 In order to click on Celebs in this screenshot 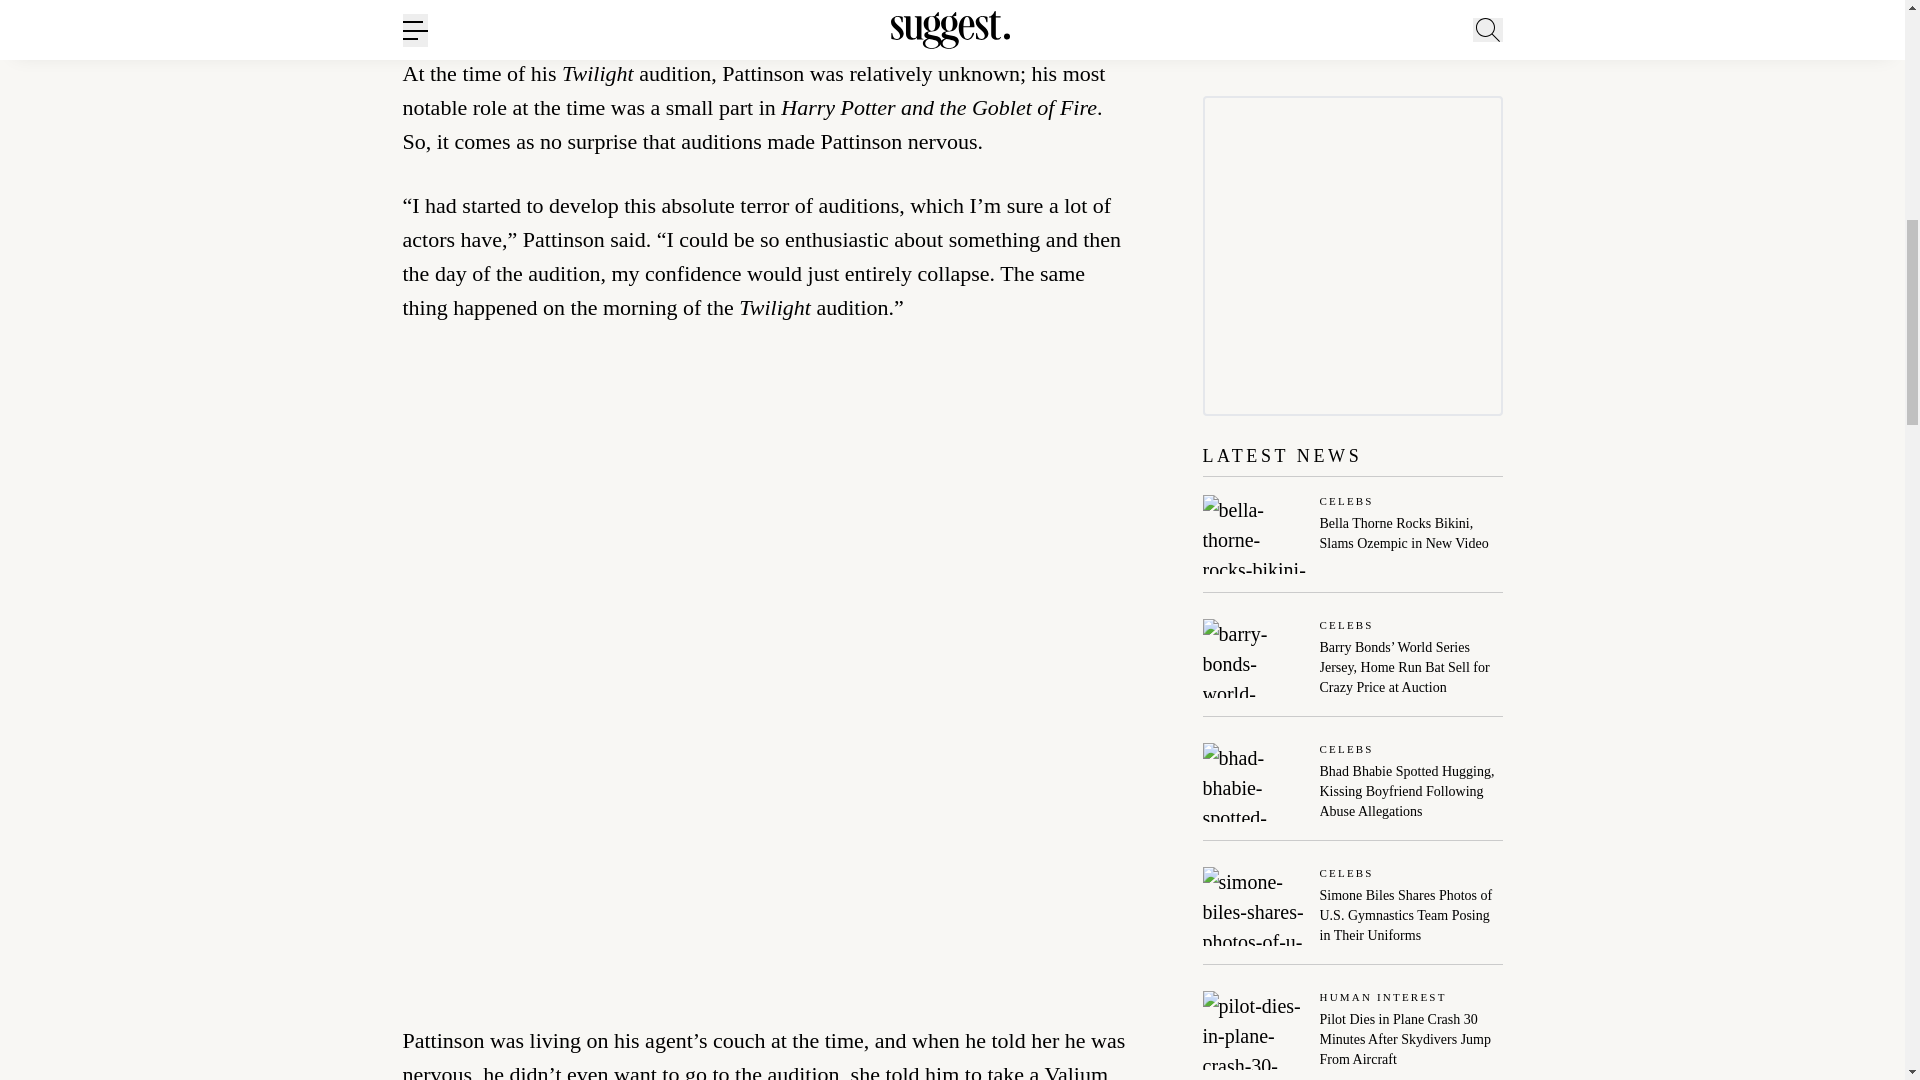, I will do `click(1412, 502)`.